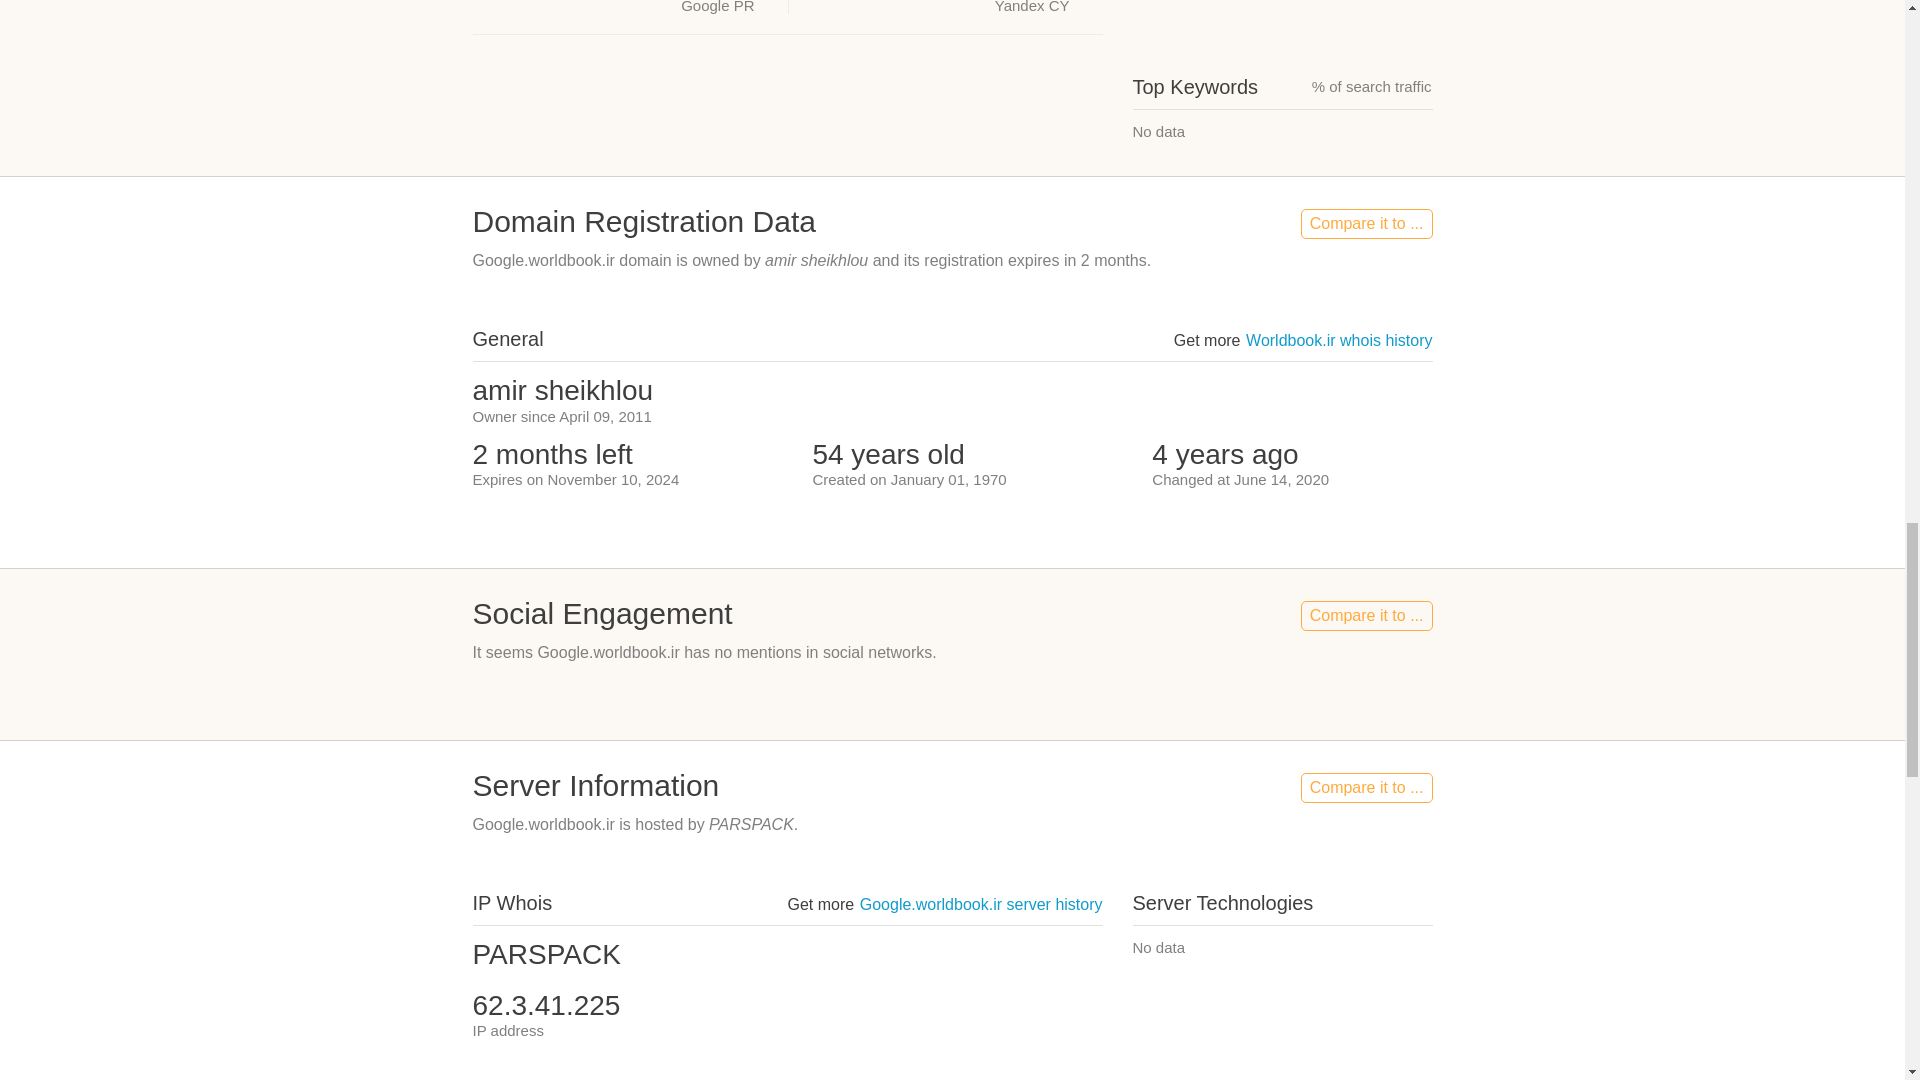 The height and width of the screenshot is (1080, 1920). Describe the element at coordinates (1339, 340) in the screenshot. I see `Worldbook.ir whois history` at that location.